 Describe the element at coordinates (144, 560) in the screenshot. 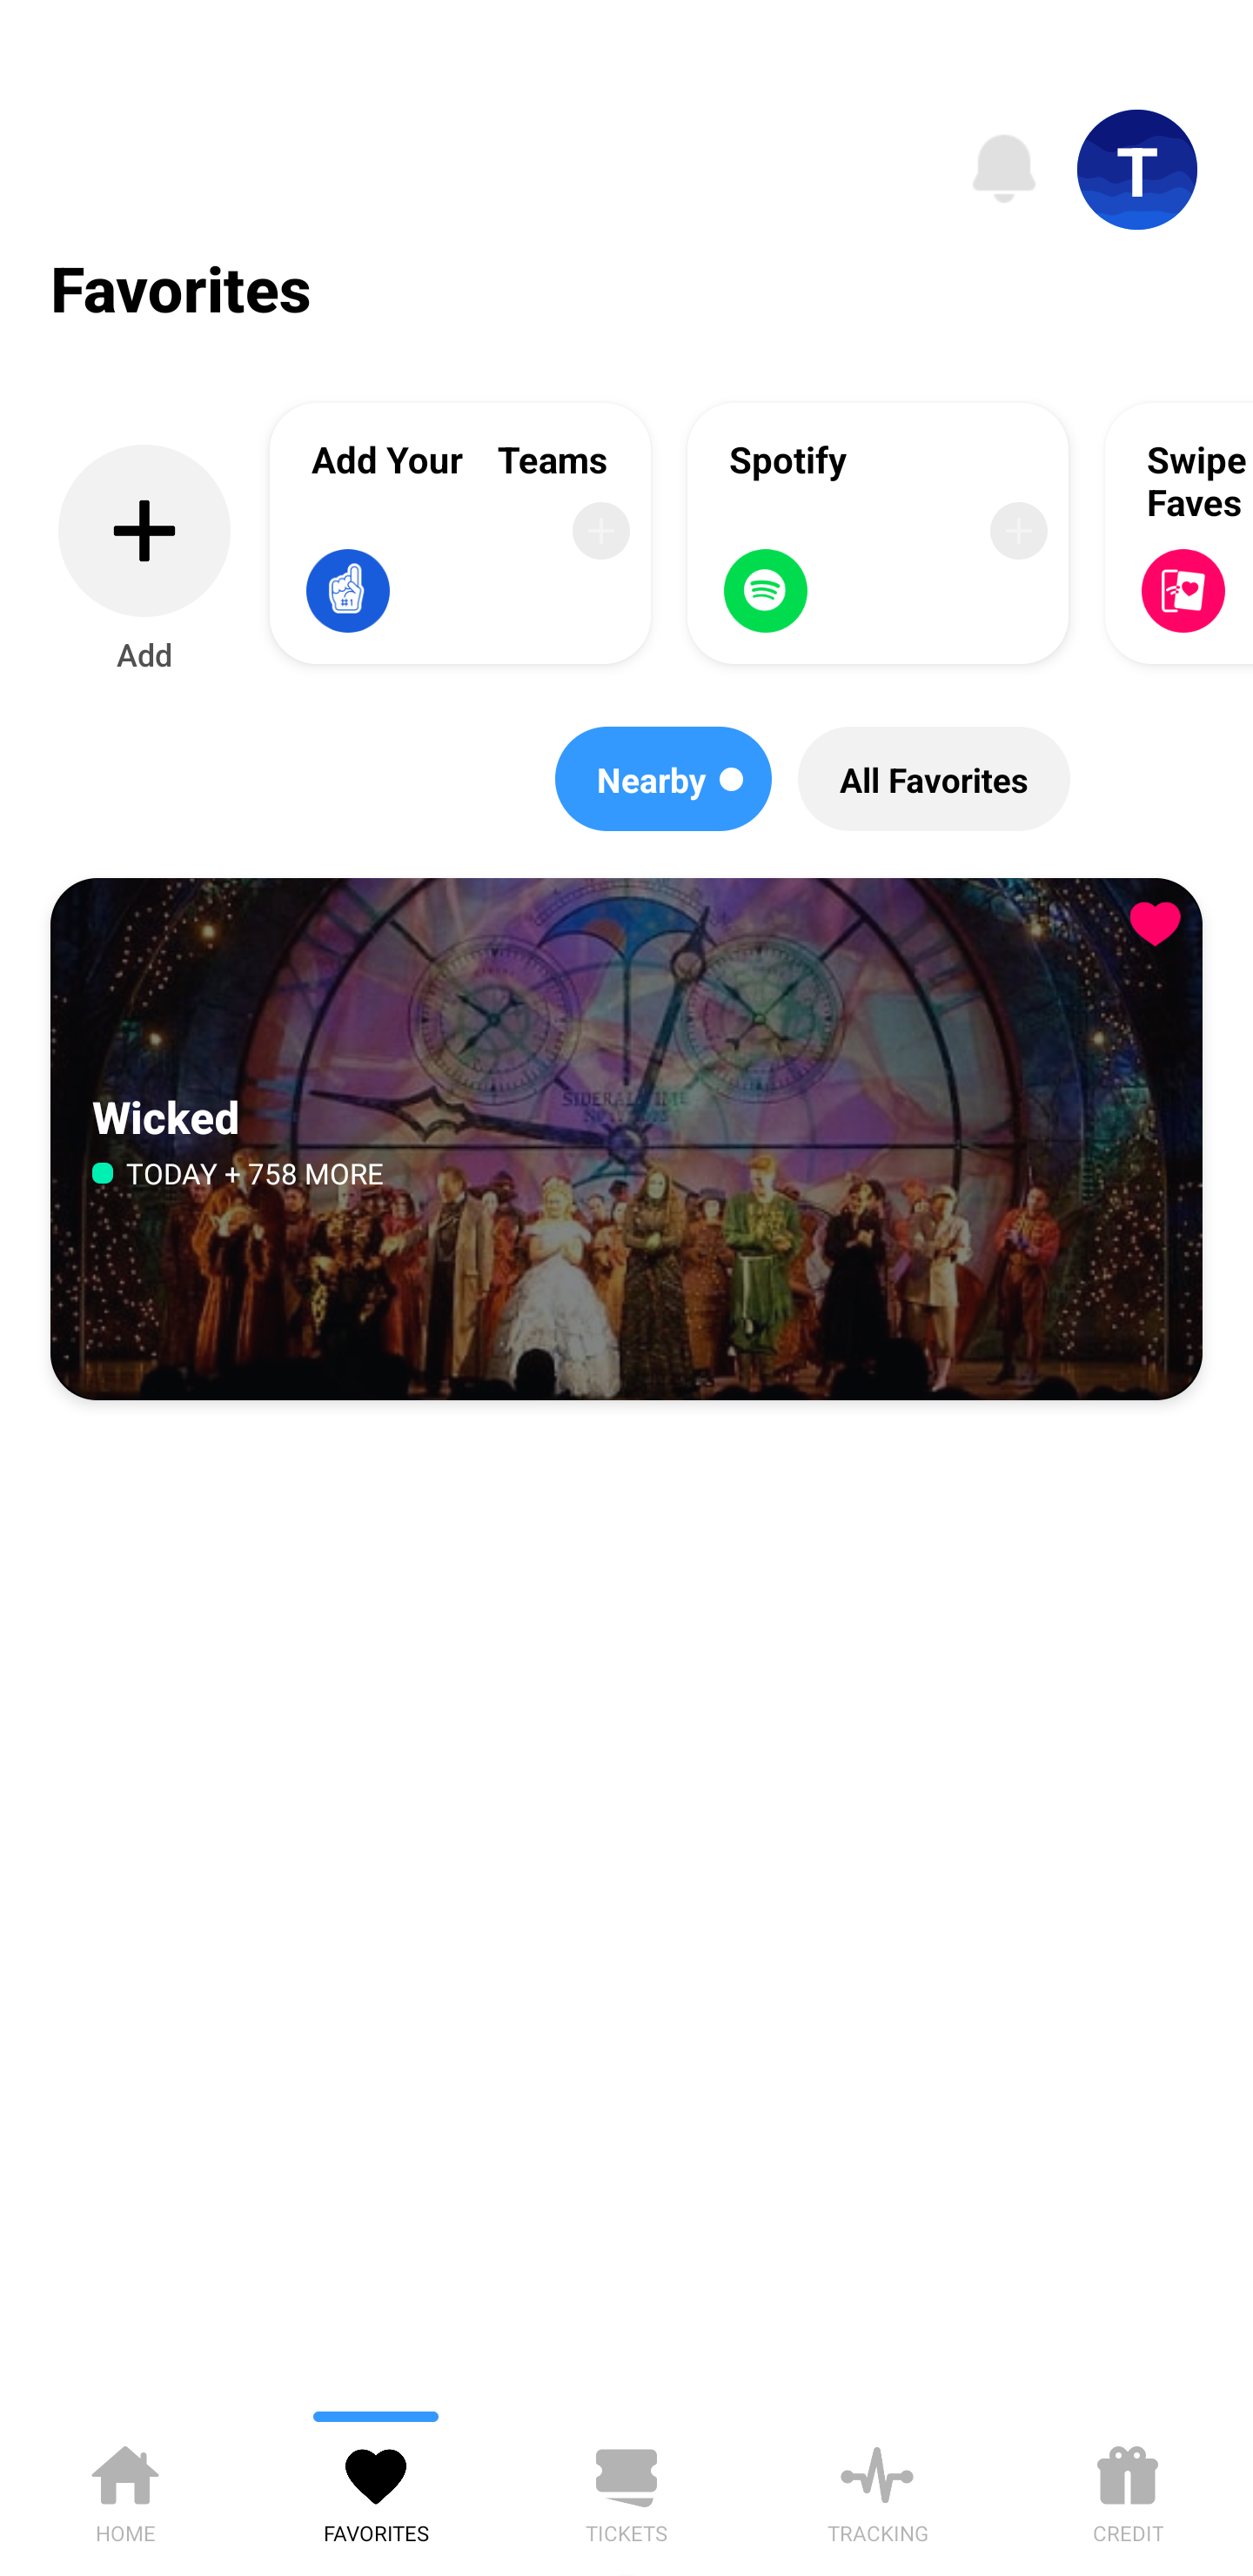

I see `Add` at that location.